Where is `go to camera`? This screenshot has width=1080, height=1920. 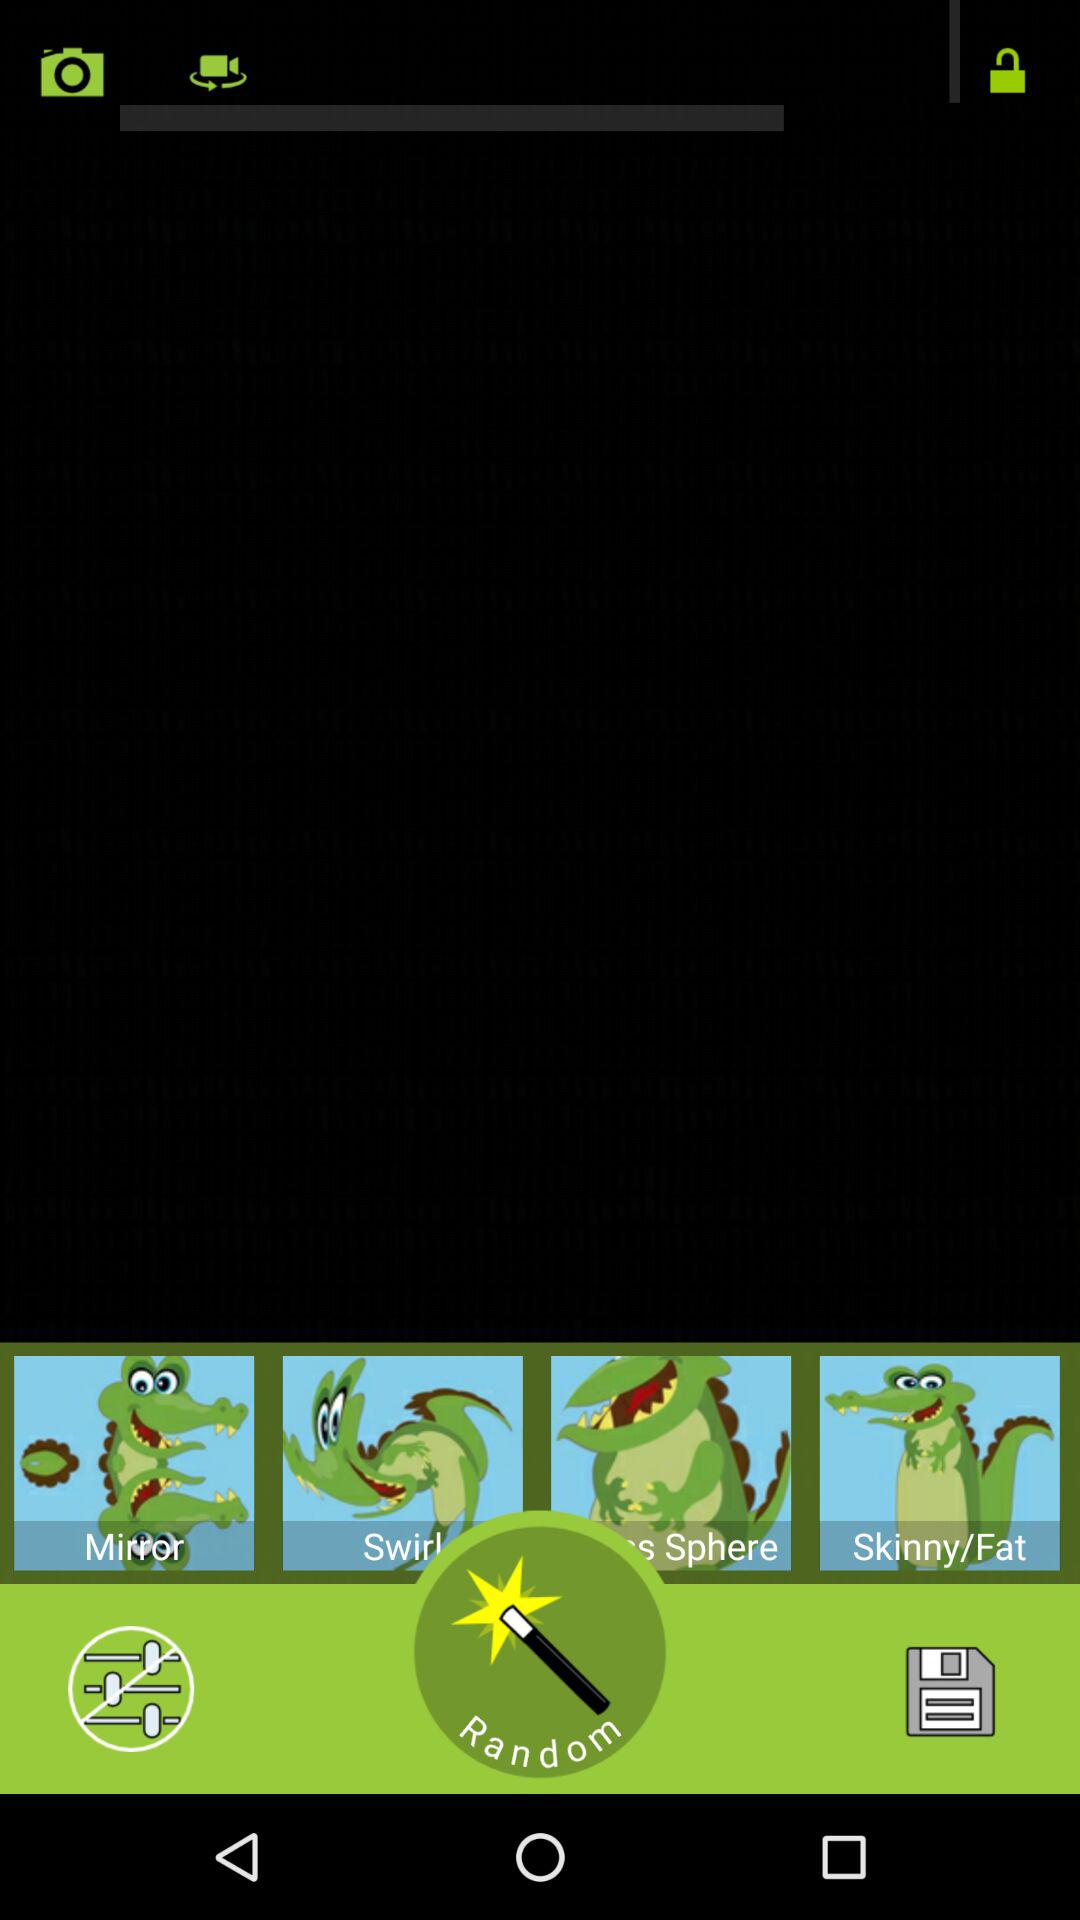 go to camera is located at coordinates (72, 72).